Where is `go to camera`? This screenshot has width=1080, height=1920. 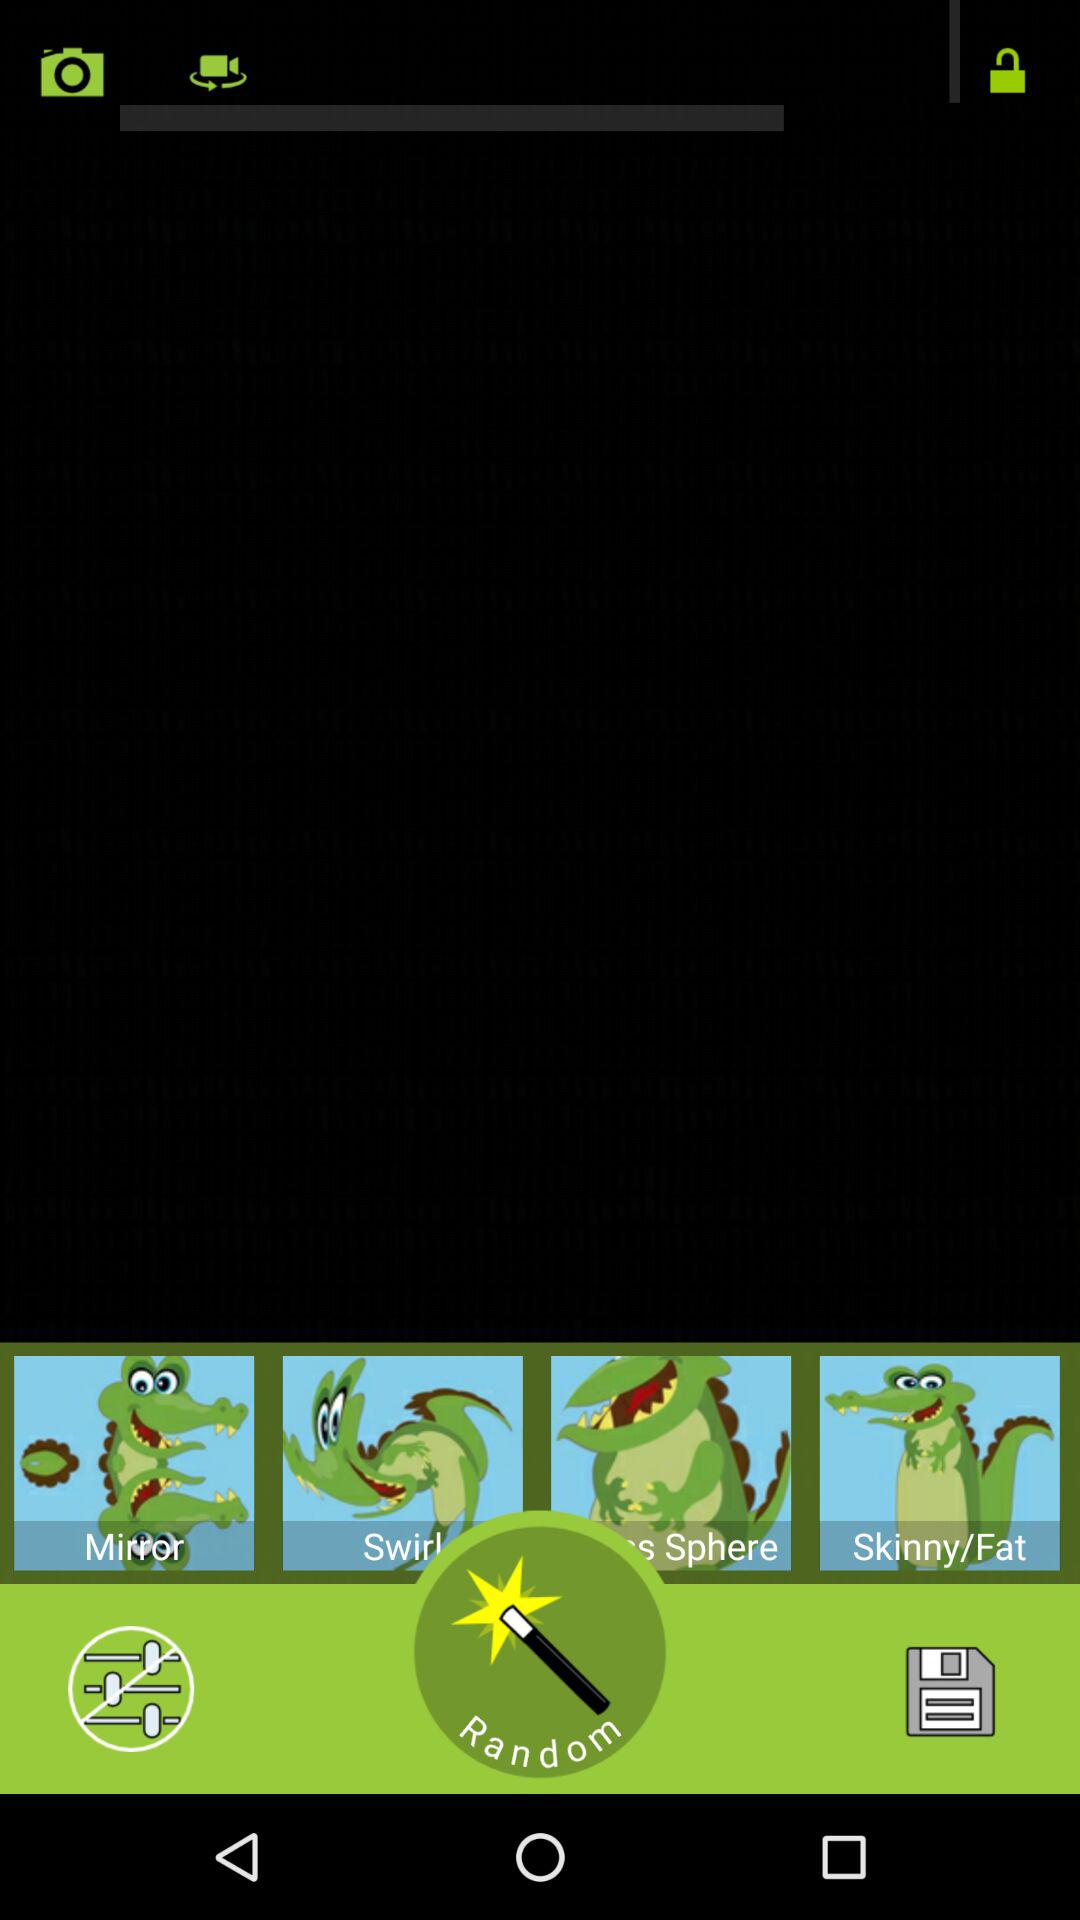 go to camera is located at coordinates (72, 72).